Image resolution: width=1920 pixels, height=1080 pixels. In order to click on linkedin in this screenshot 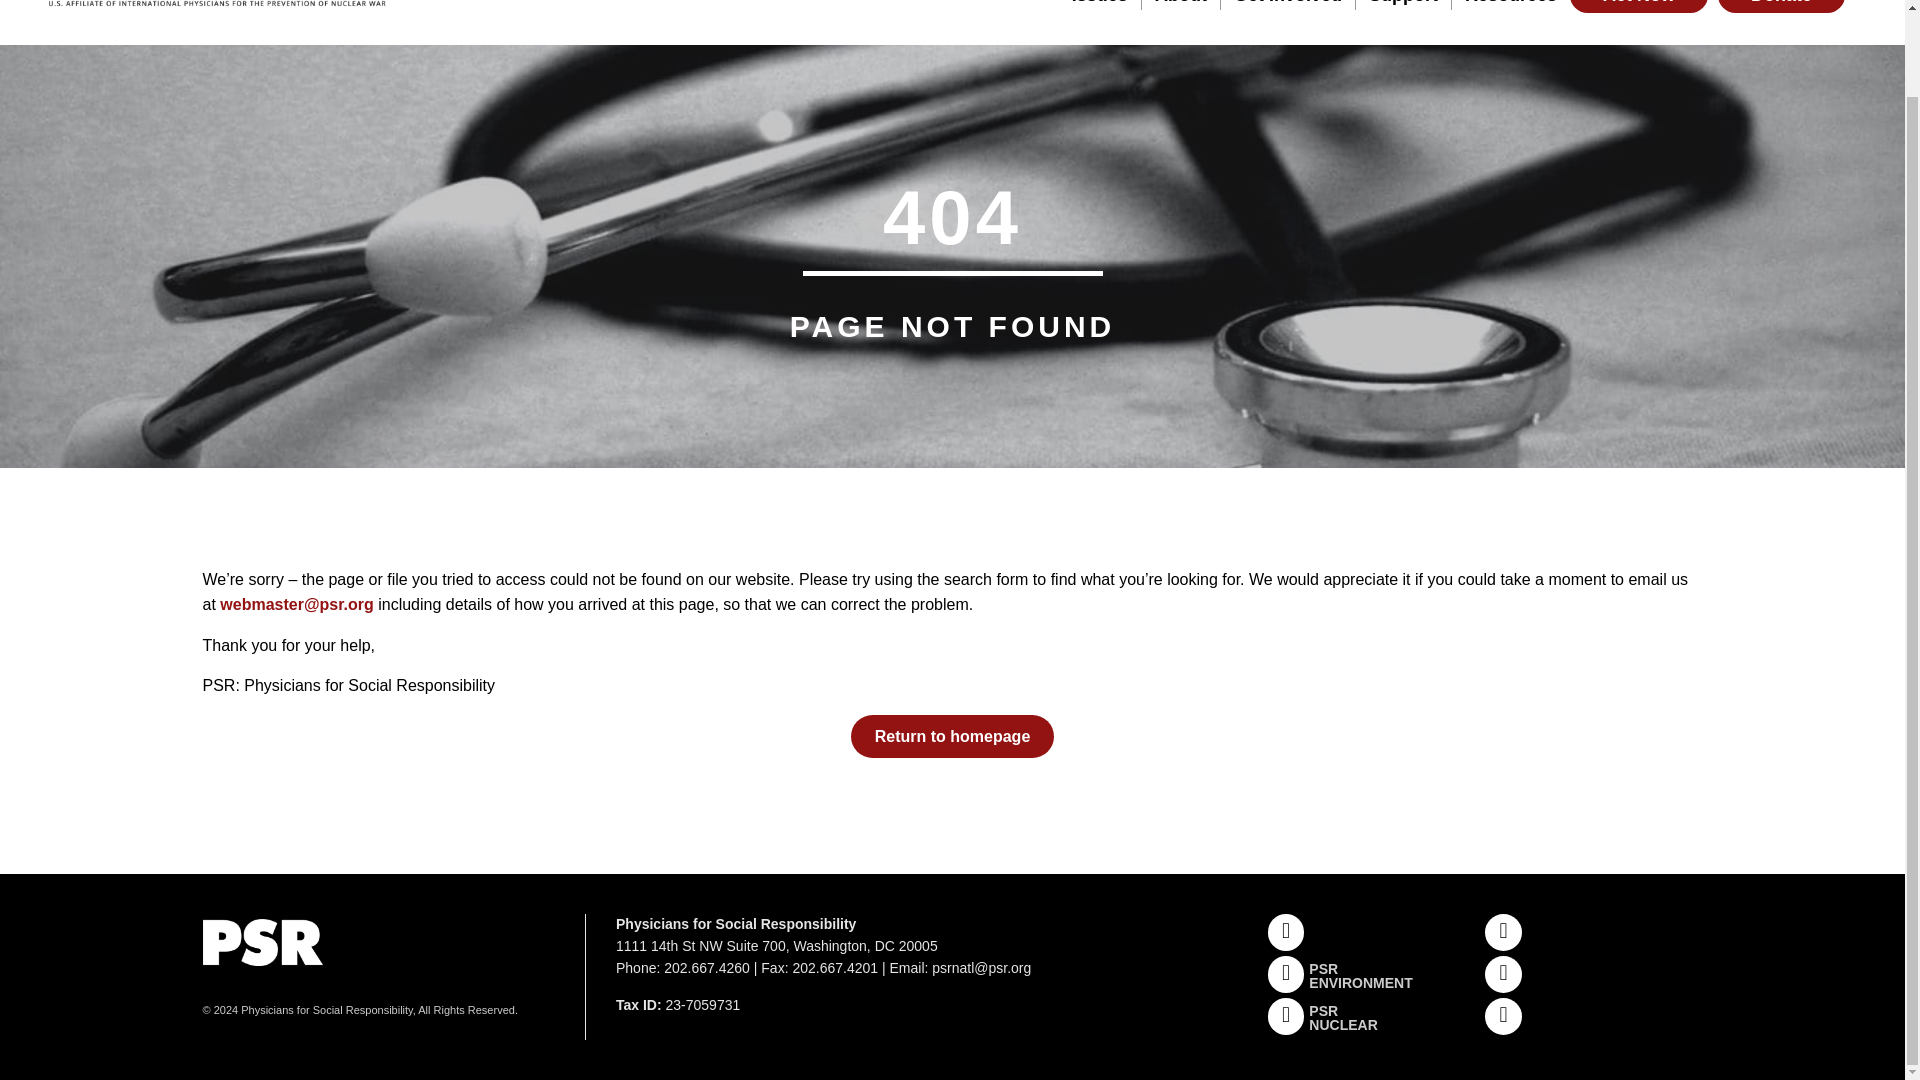, I will do `click(1503, 1016)`.